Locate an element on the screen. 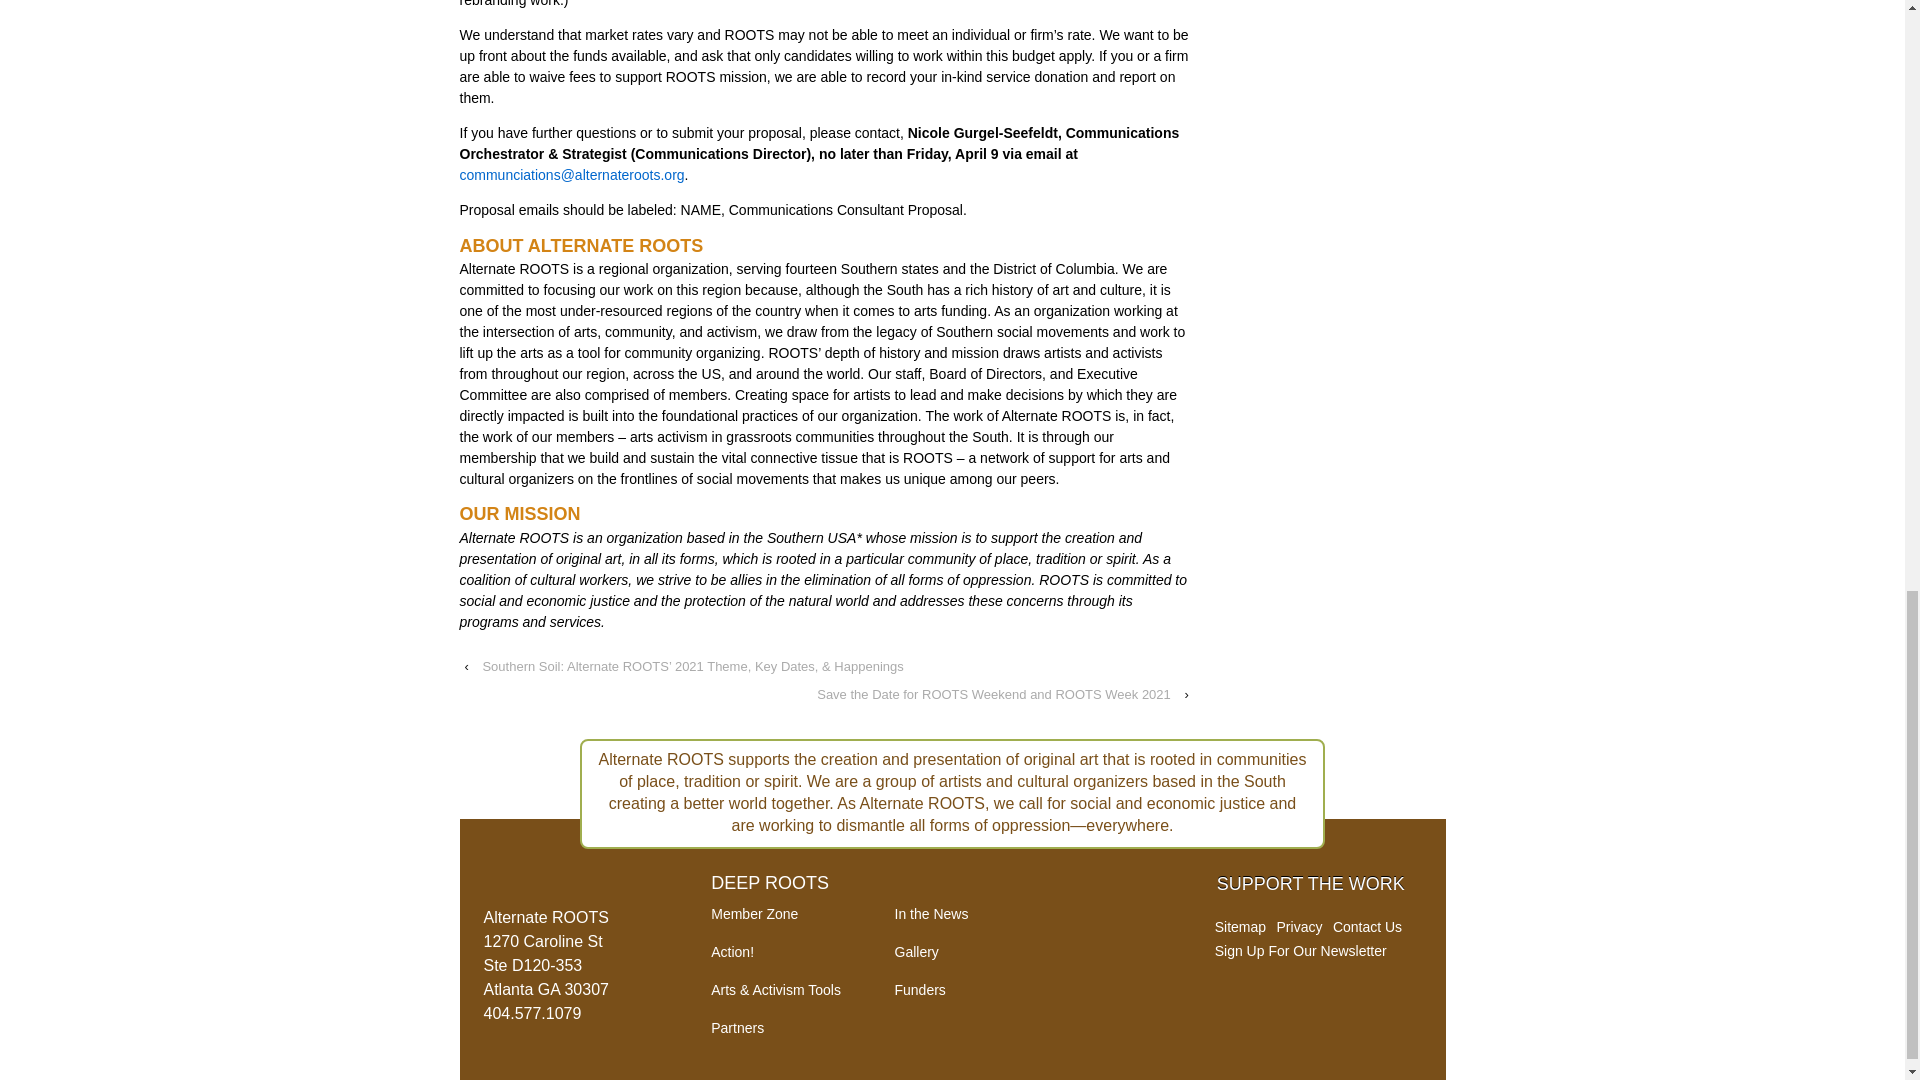 This screenshot has height=1080, width=1920. Action! is located at coordinates (732, 952).